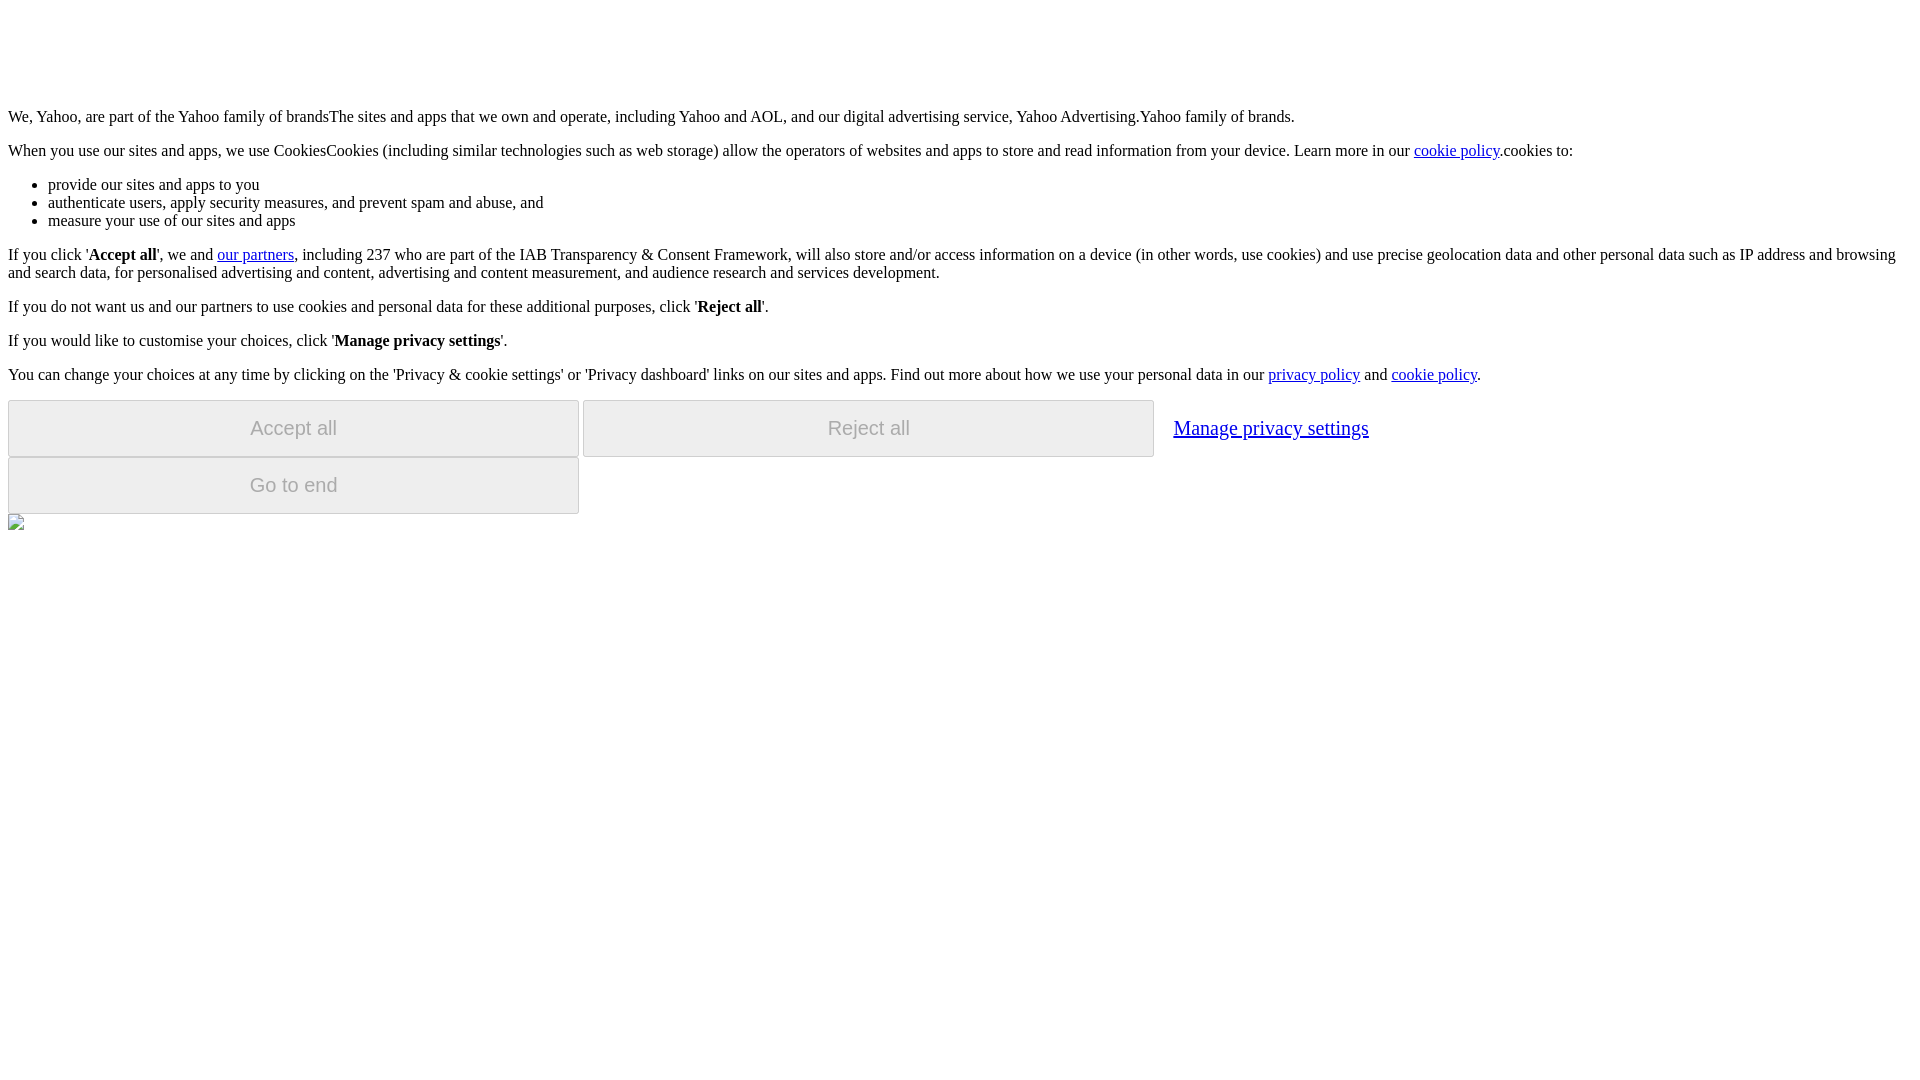 The width and height of the screenshot is (1920, 1080). Describe the element at coordinates (254, 254) in the screenshot. I see `our partners` at that location.